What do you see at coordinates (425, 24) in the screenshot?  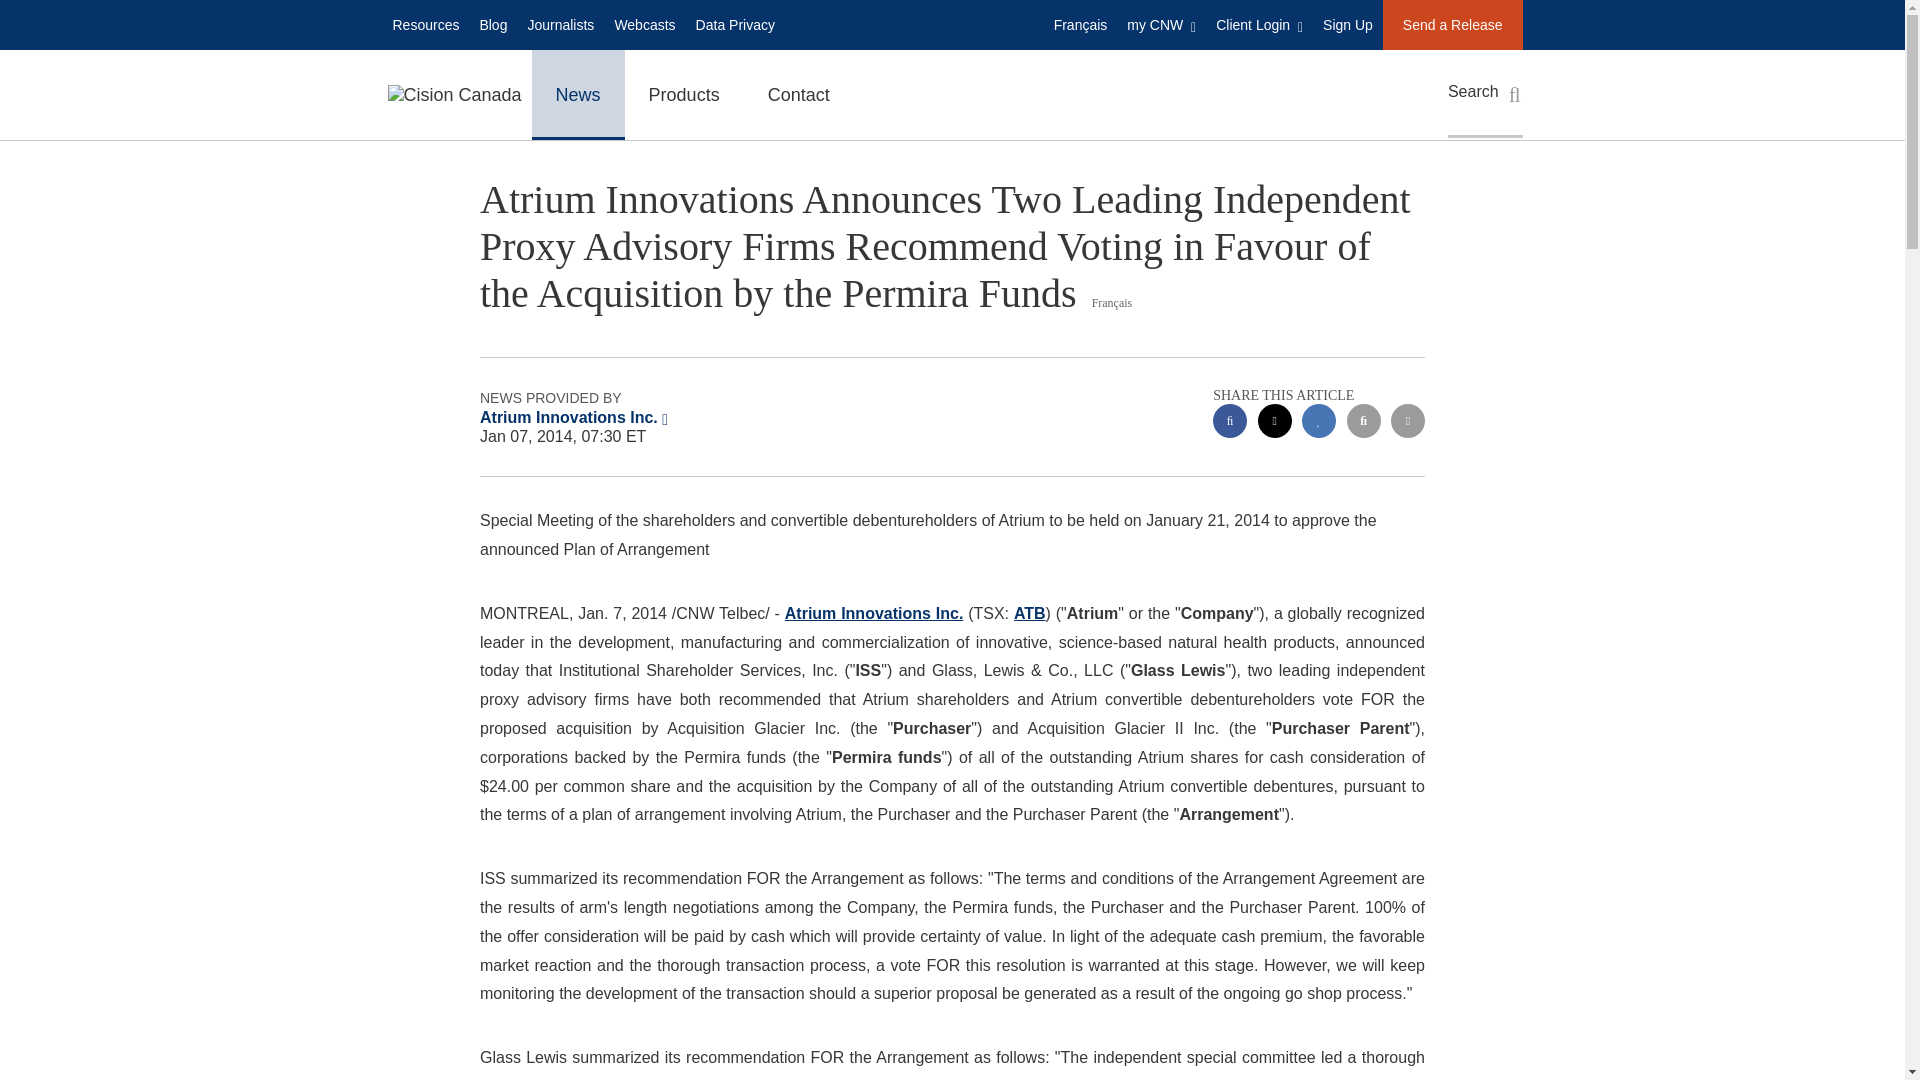 I see `Resources` at bounding box center [425, 24].